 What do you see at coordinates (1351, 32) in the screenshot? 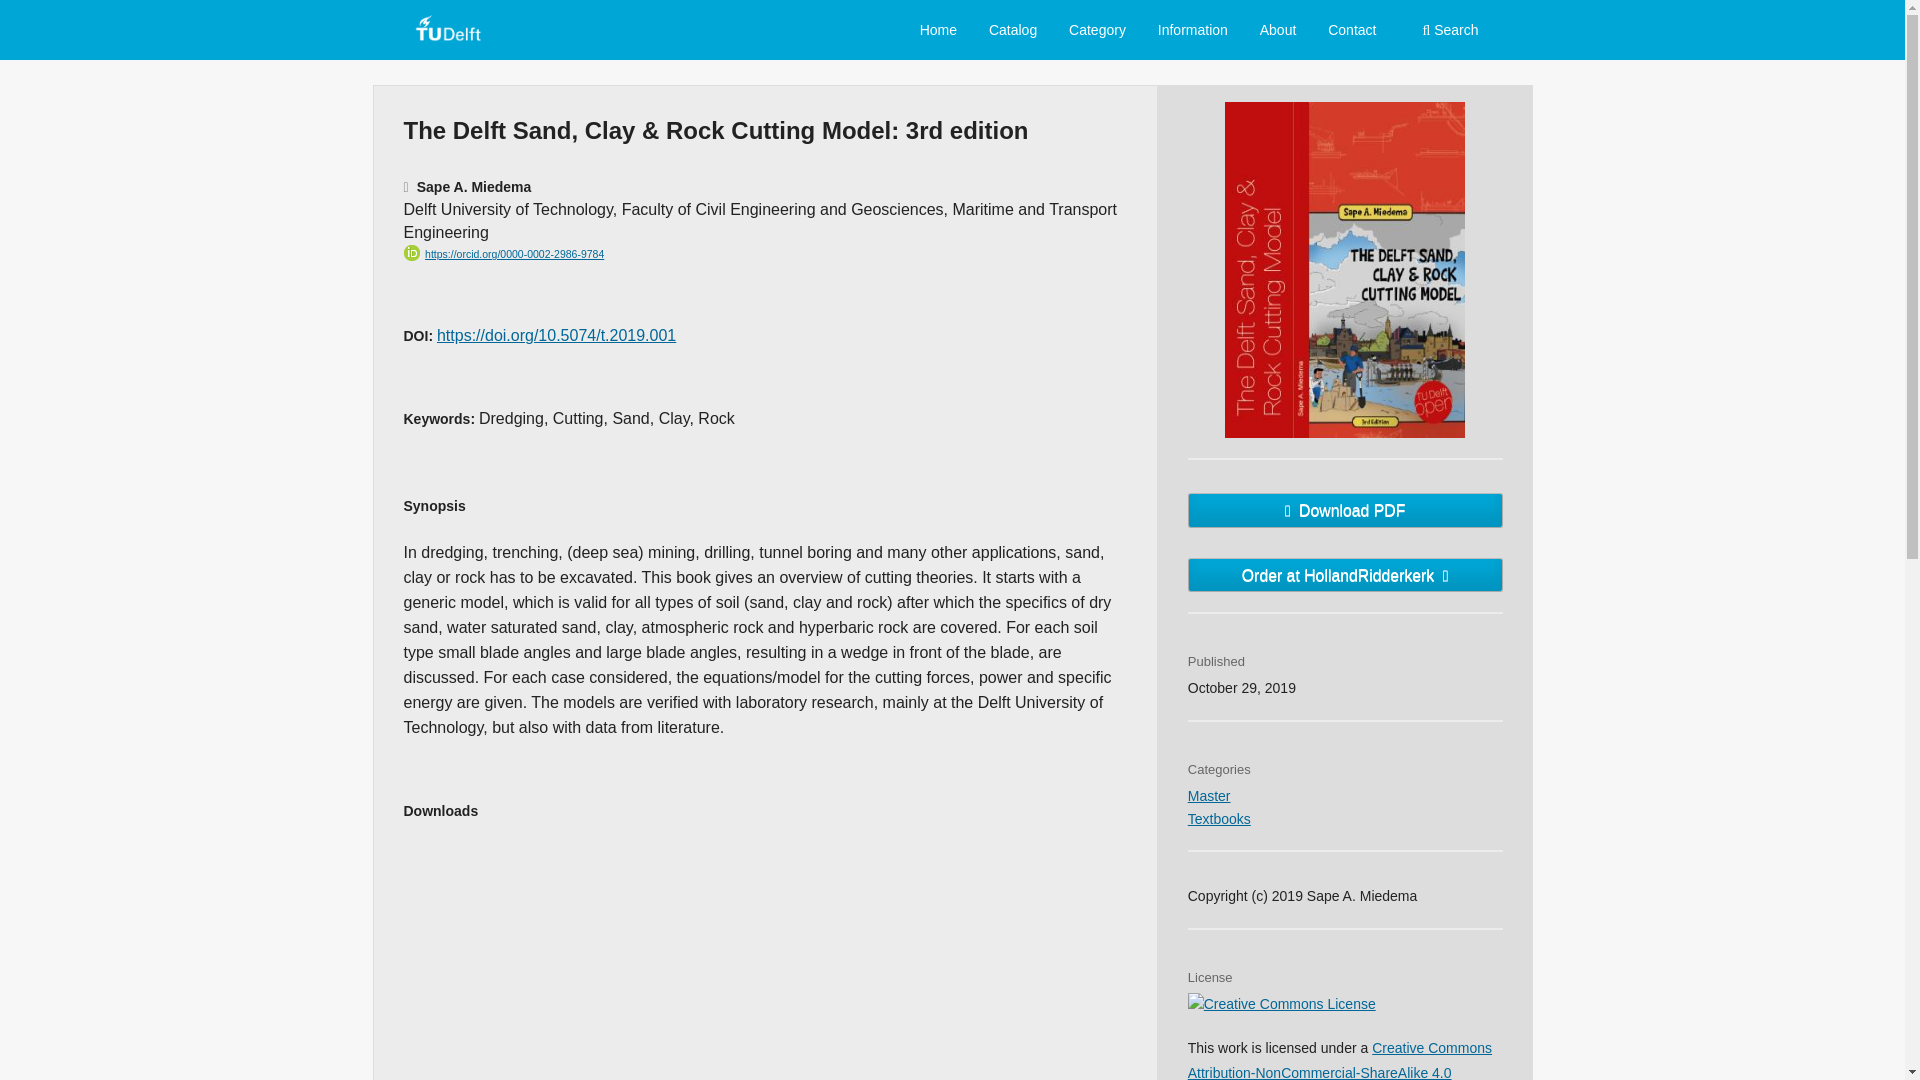
I see `Contact` at bounding box center [1351, 32].